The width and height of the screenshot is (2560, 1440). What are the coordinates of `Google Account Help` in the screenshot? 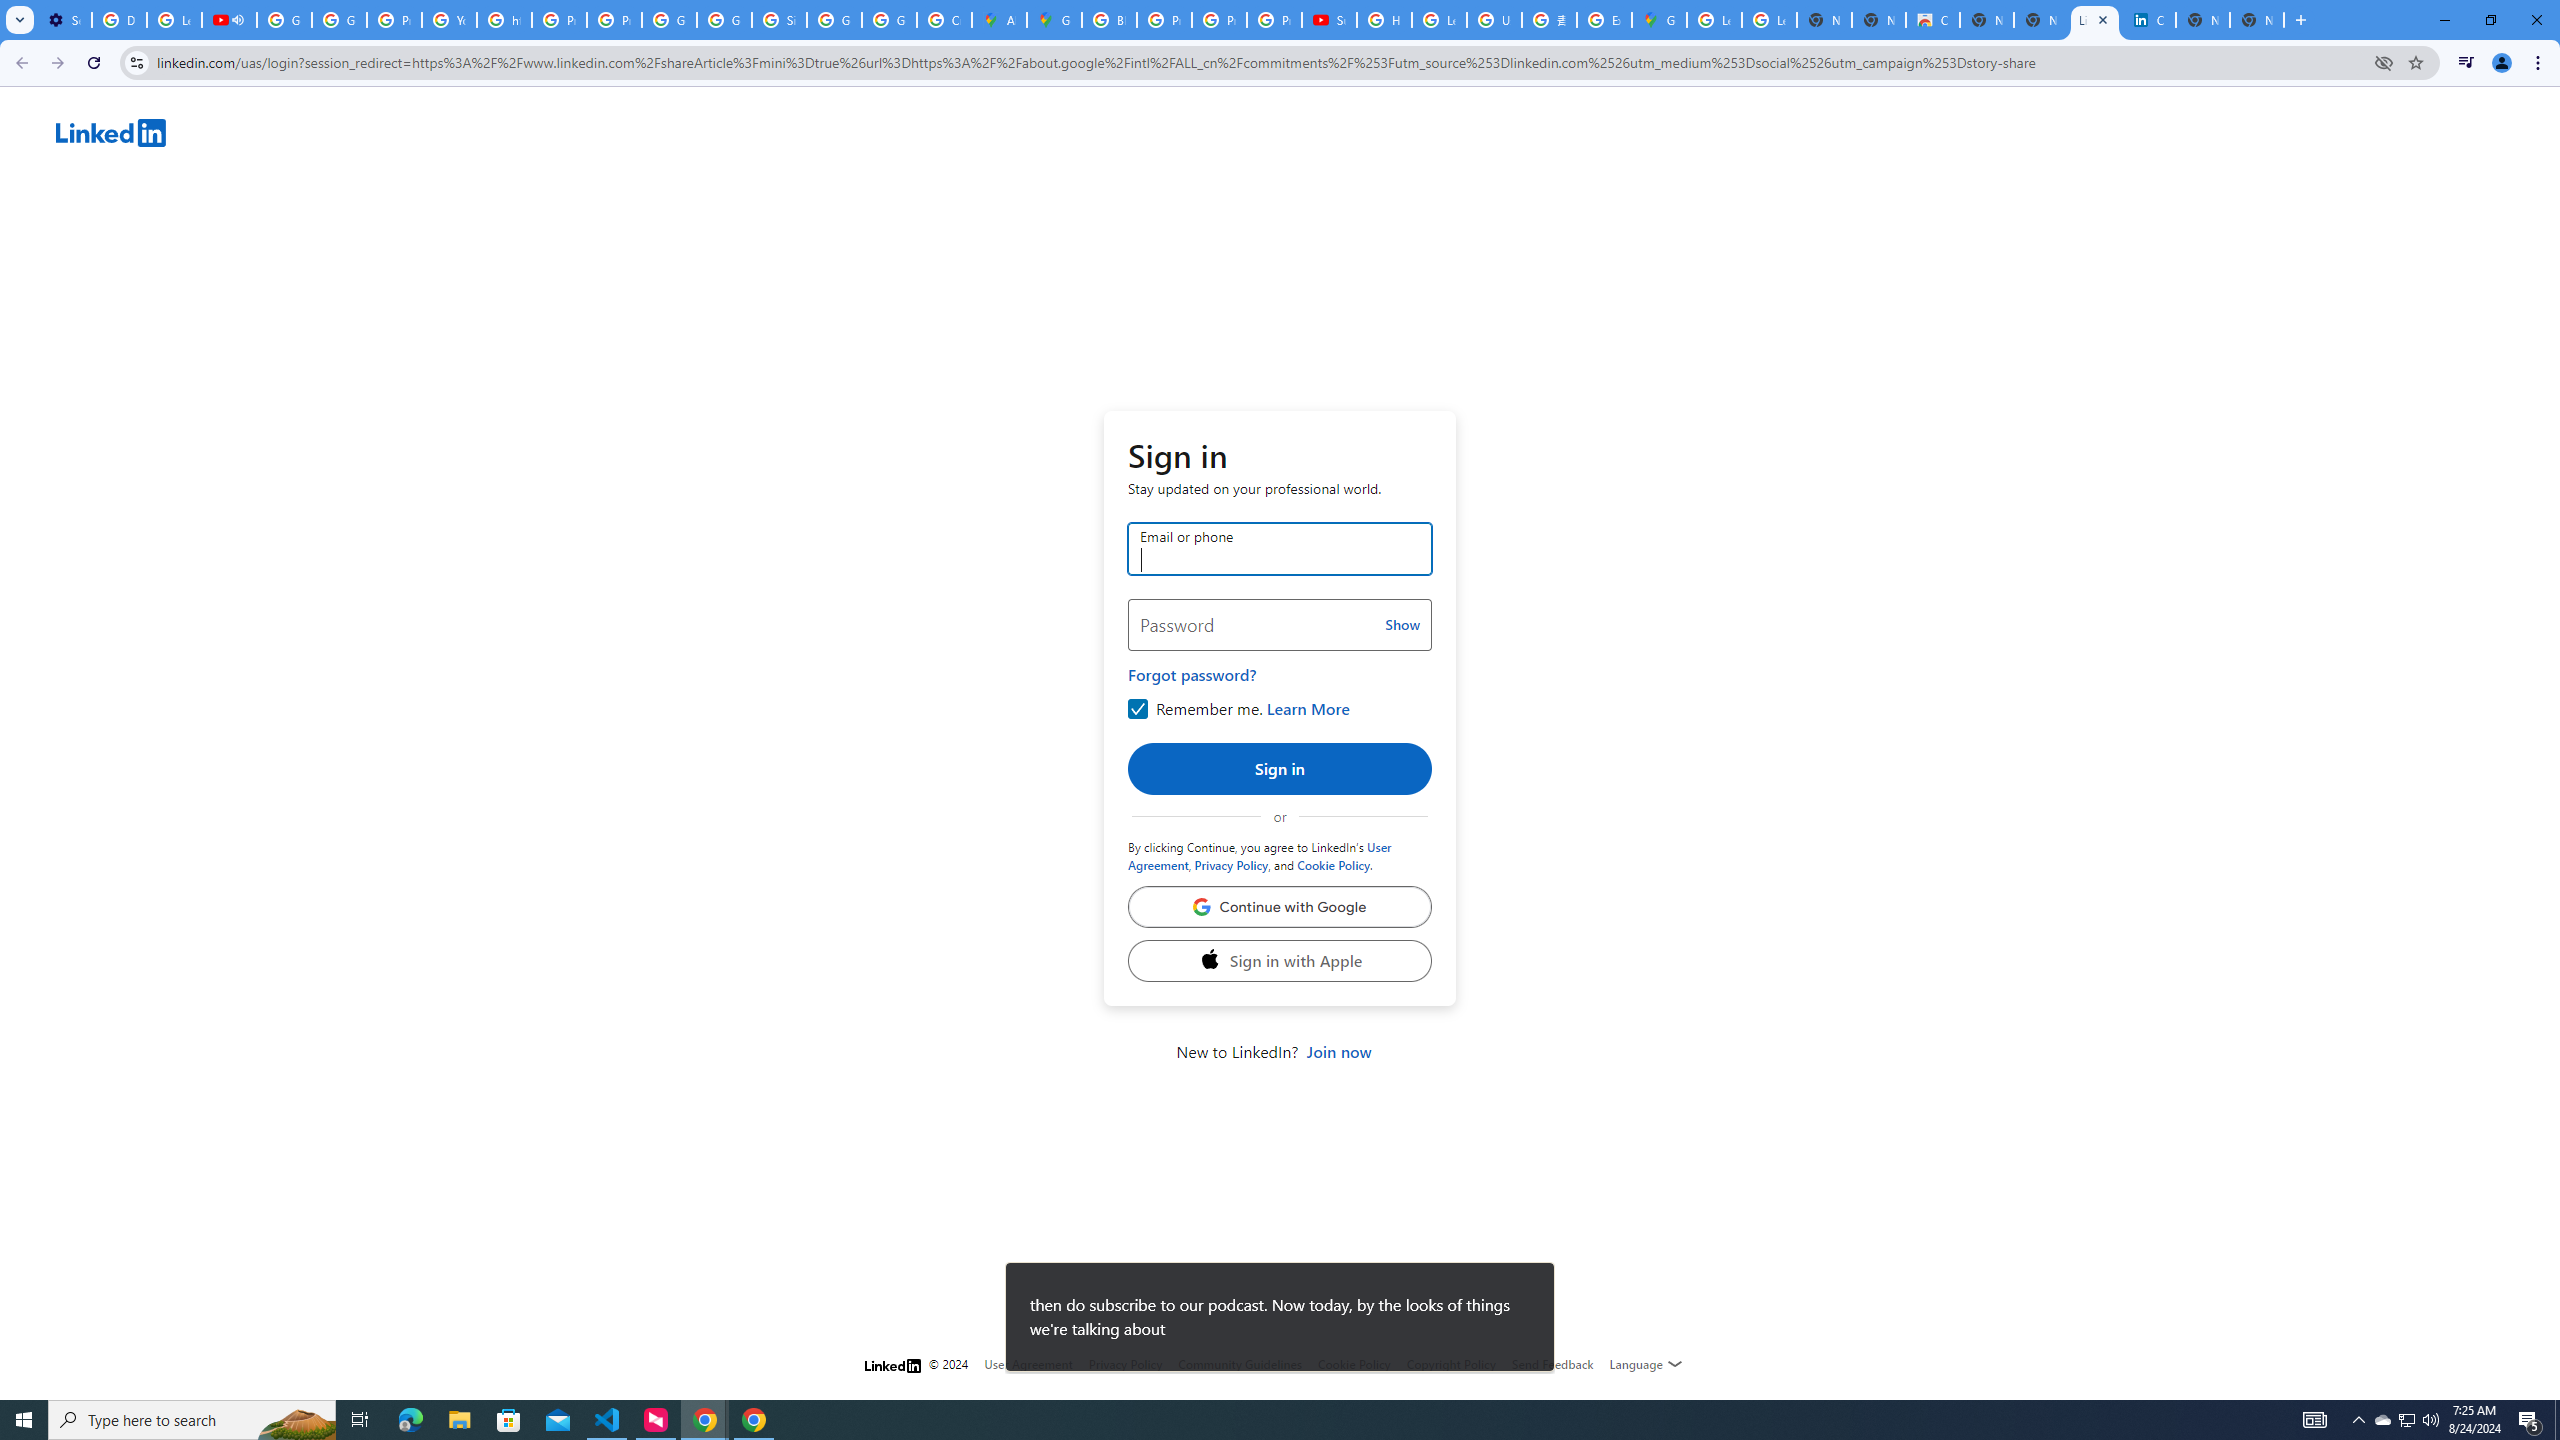 It's located at (284, 20).